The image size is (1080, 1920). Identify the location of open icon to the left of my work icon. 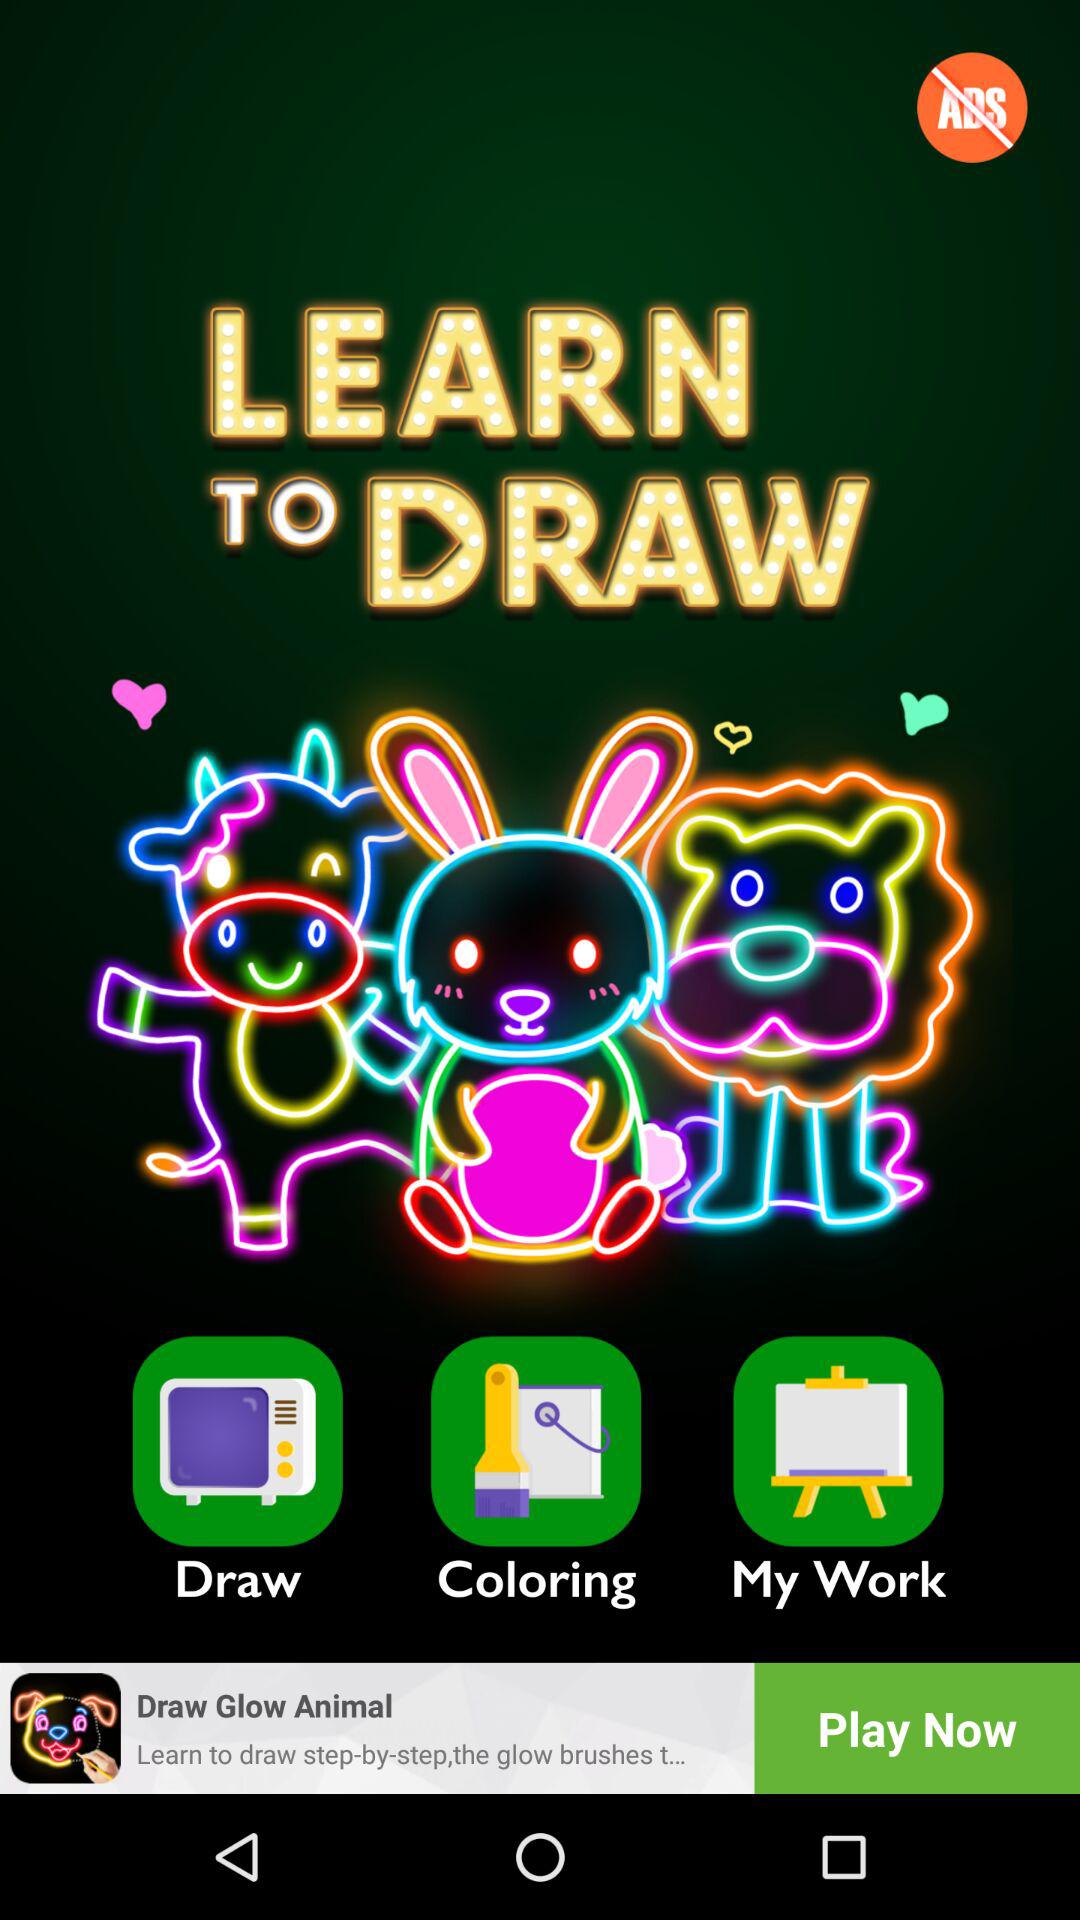
(536, 1441).